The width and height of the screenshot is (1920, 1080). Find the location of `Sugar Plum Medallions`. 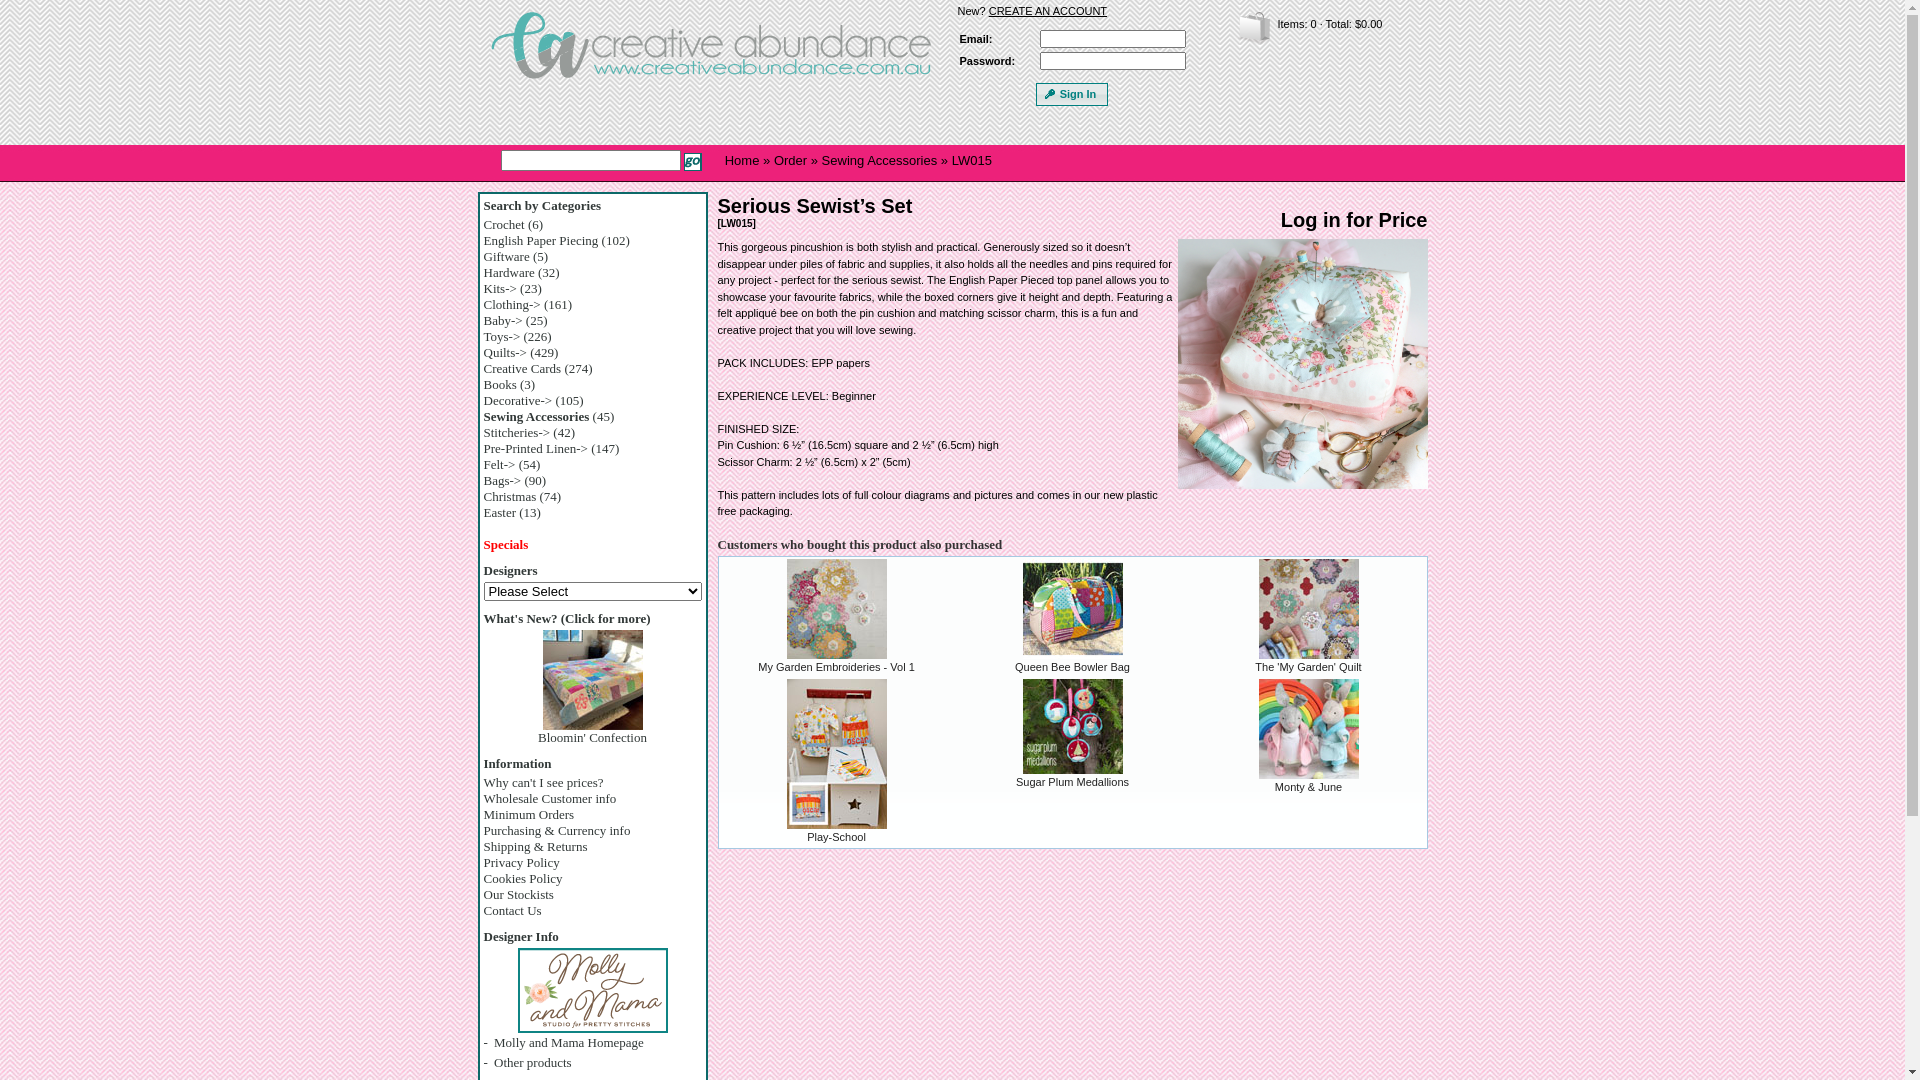

Sugar Plum Medallions is located at coordinates (1072, 726).